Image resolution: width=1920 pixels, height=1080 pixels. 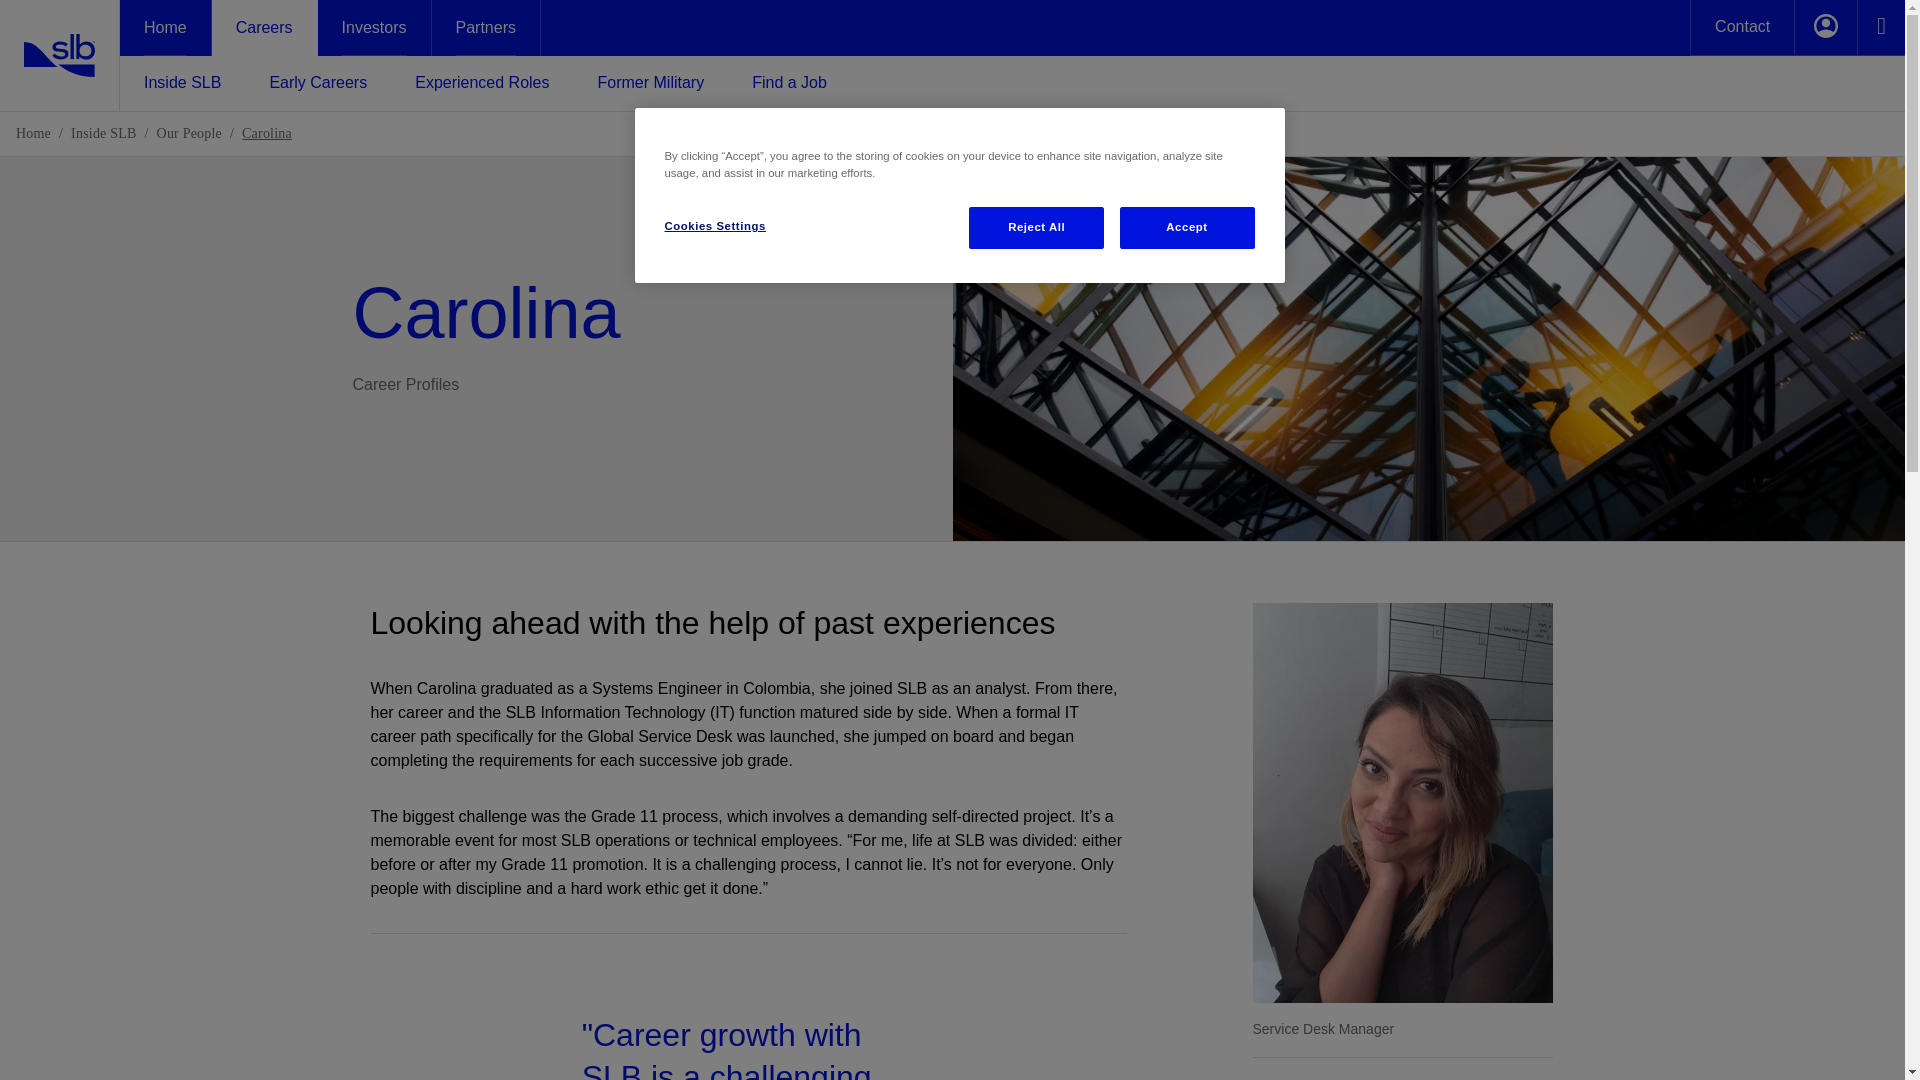 I want to click on Investors, so click(x=374, y=28).